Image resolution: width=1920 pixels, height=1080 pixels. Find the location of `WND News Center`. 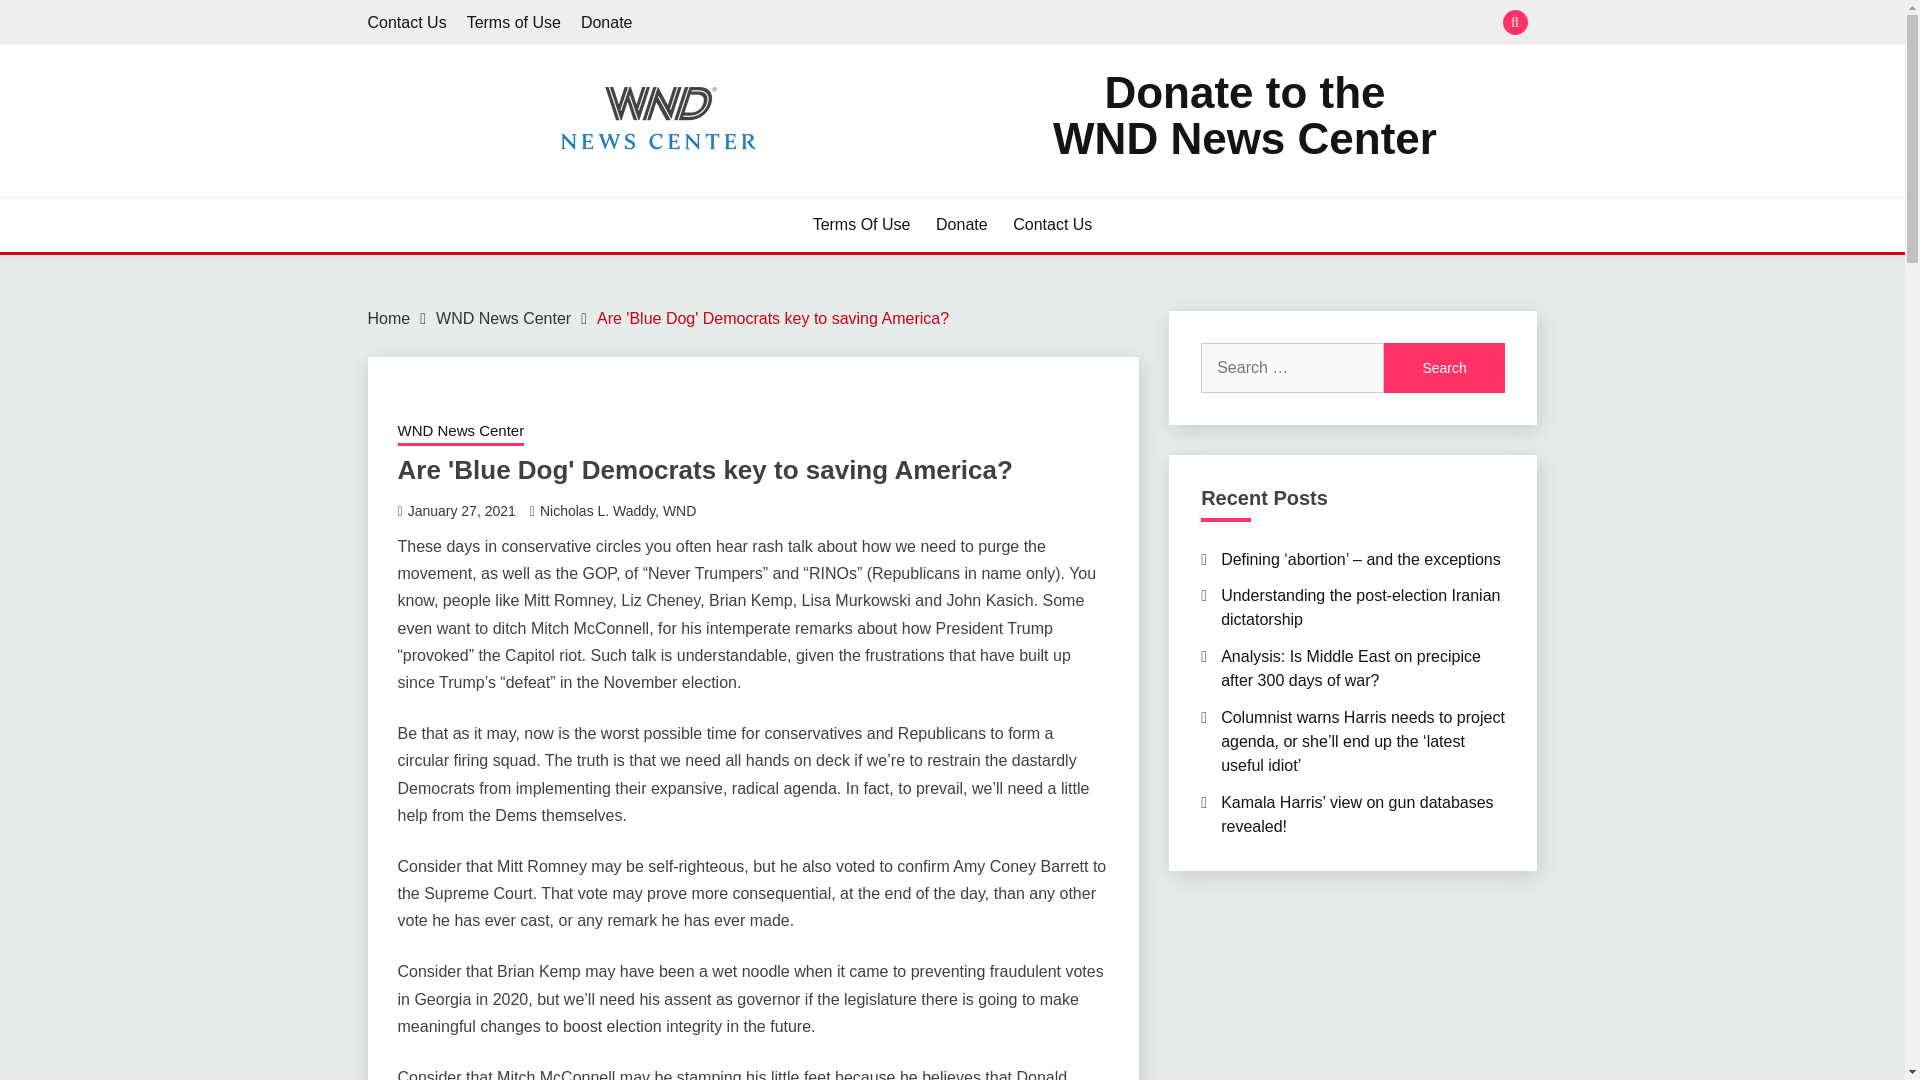

WND News Center is located at coordinates (502, 318).